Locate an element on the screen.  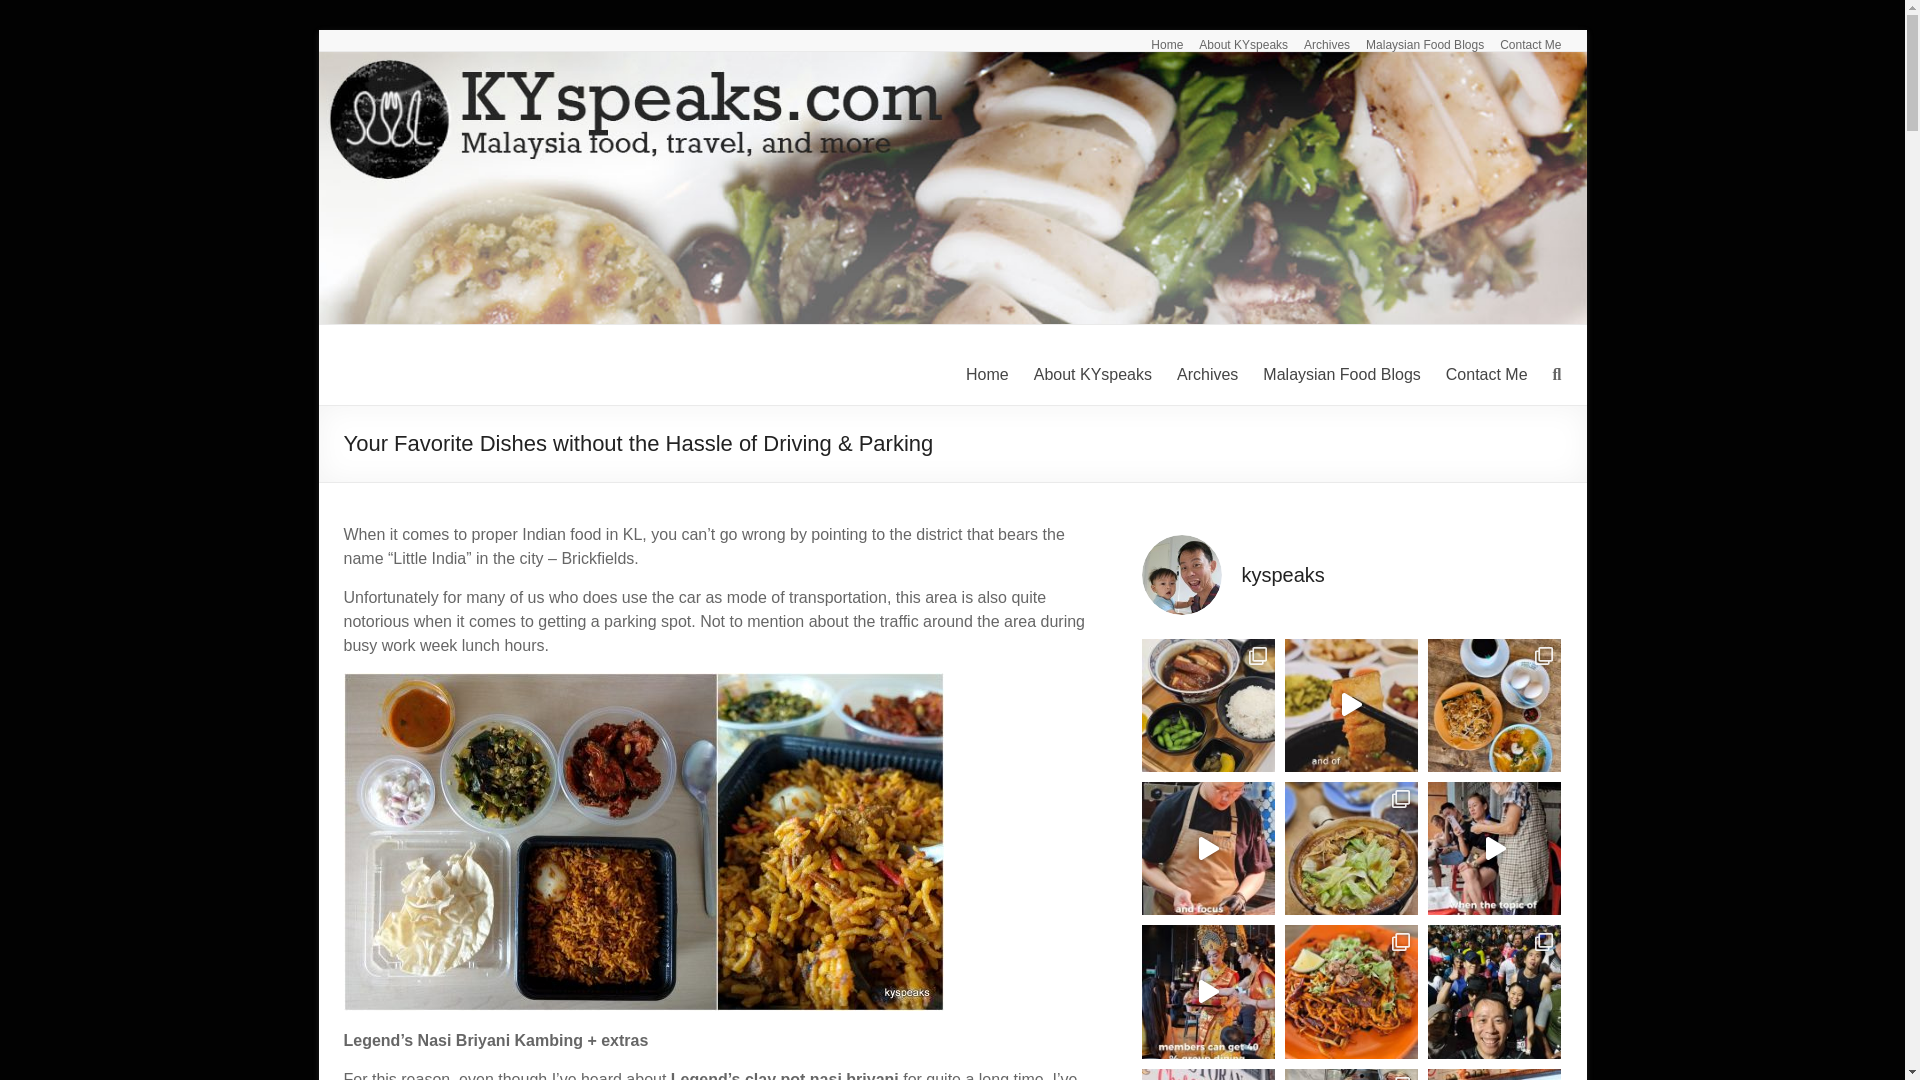
About KYspeaks is located at coordinates (1093, 374).